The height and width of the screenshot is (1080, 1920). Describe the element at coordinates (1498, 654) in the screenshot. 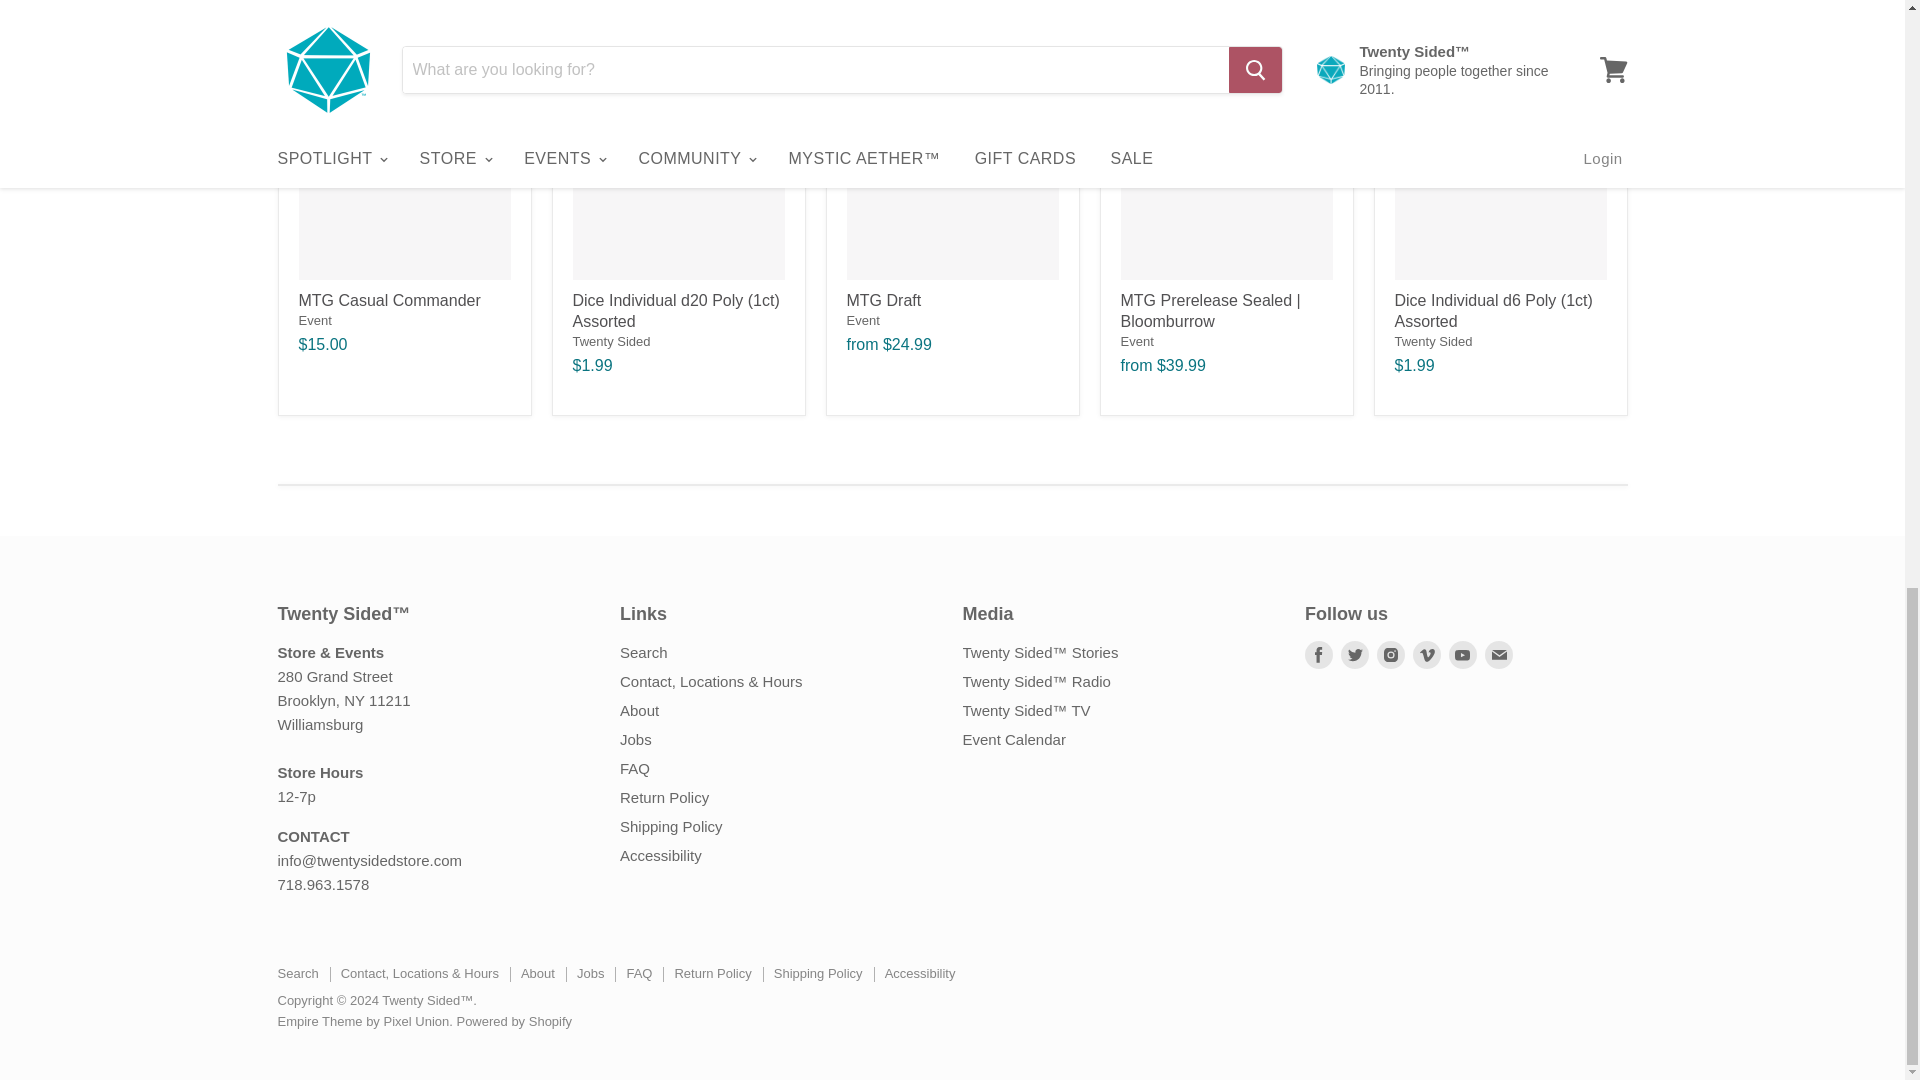

I see `E-mail` at that location.